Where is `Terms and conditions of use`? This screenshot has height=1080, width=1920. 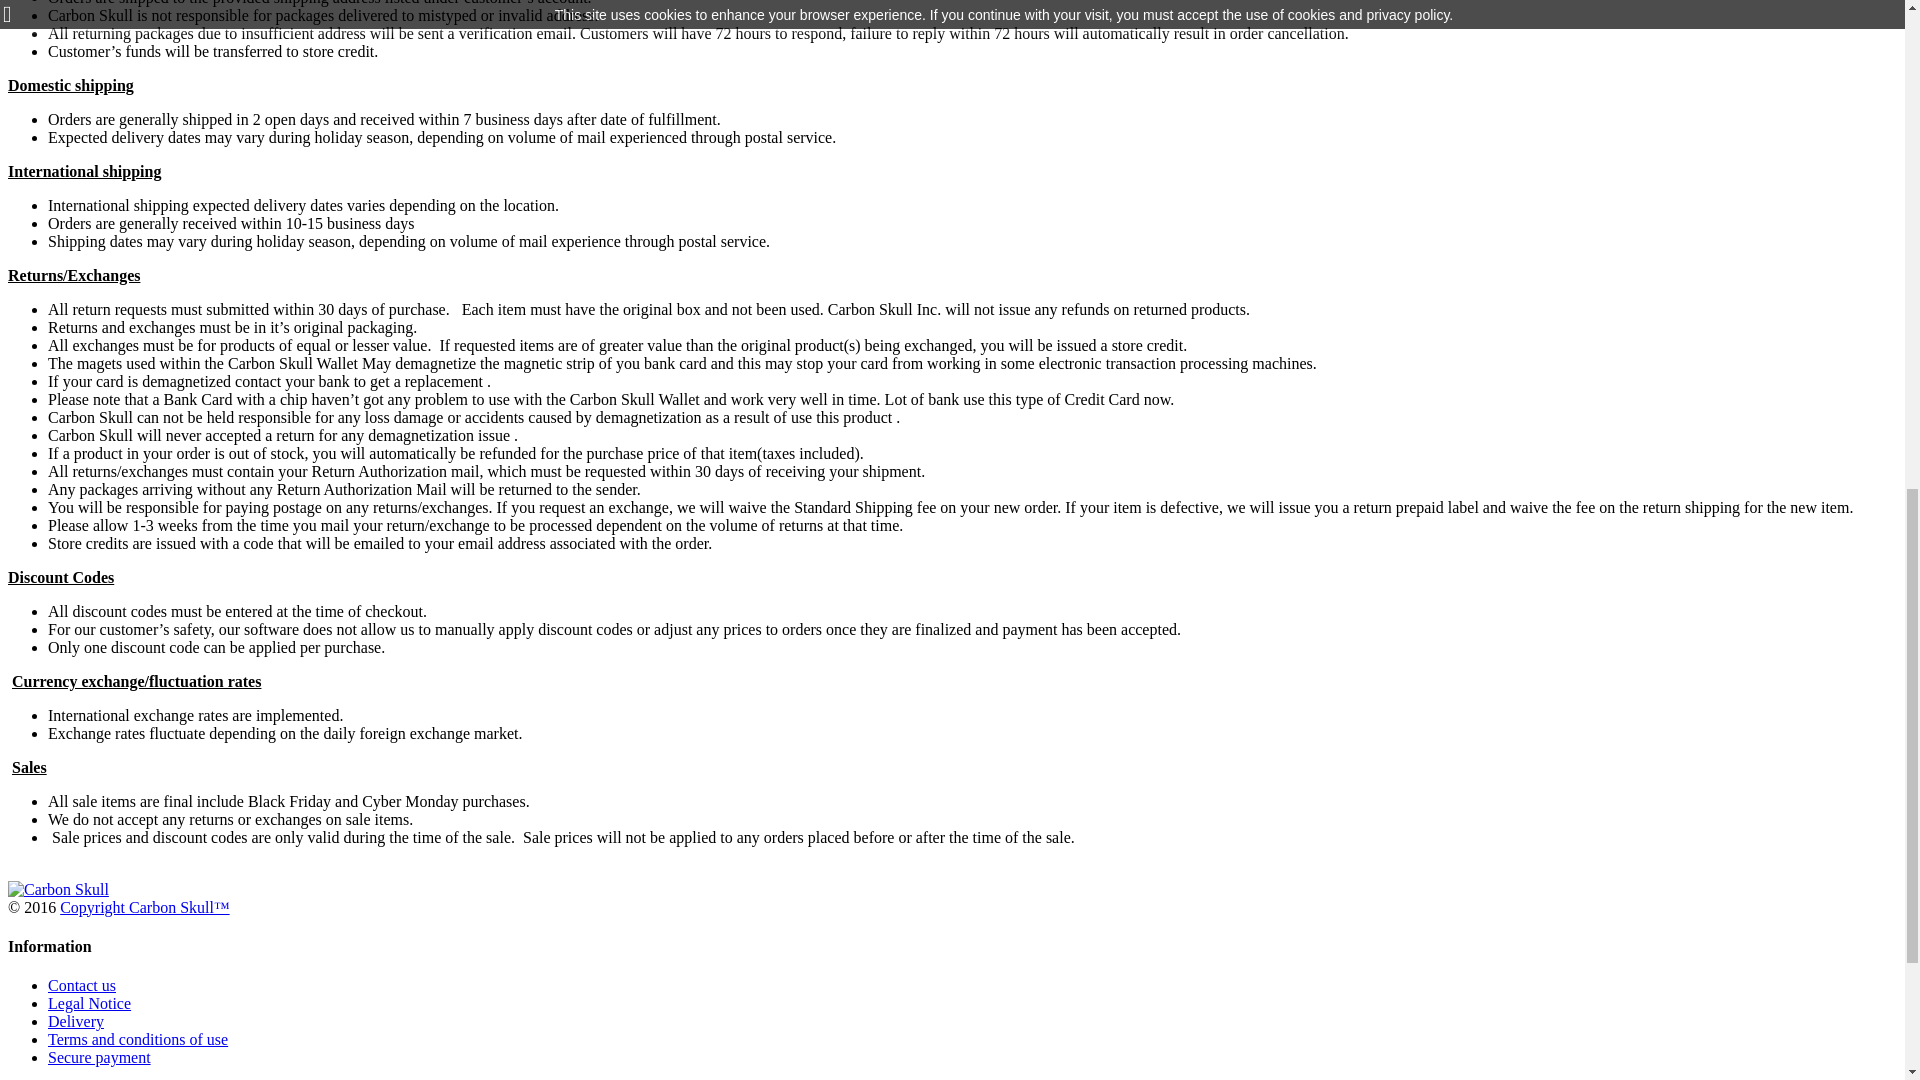
Terms and conditions of use is located at coordinates (138, 1039).